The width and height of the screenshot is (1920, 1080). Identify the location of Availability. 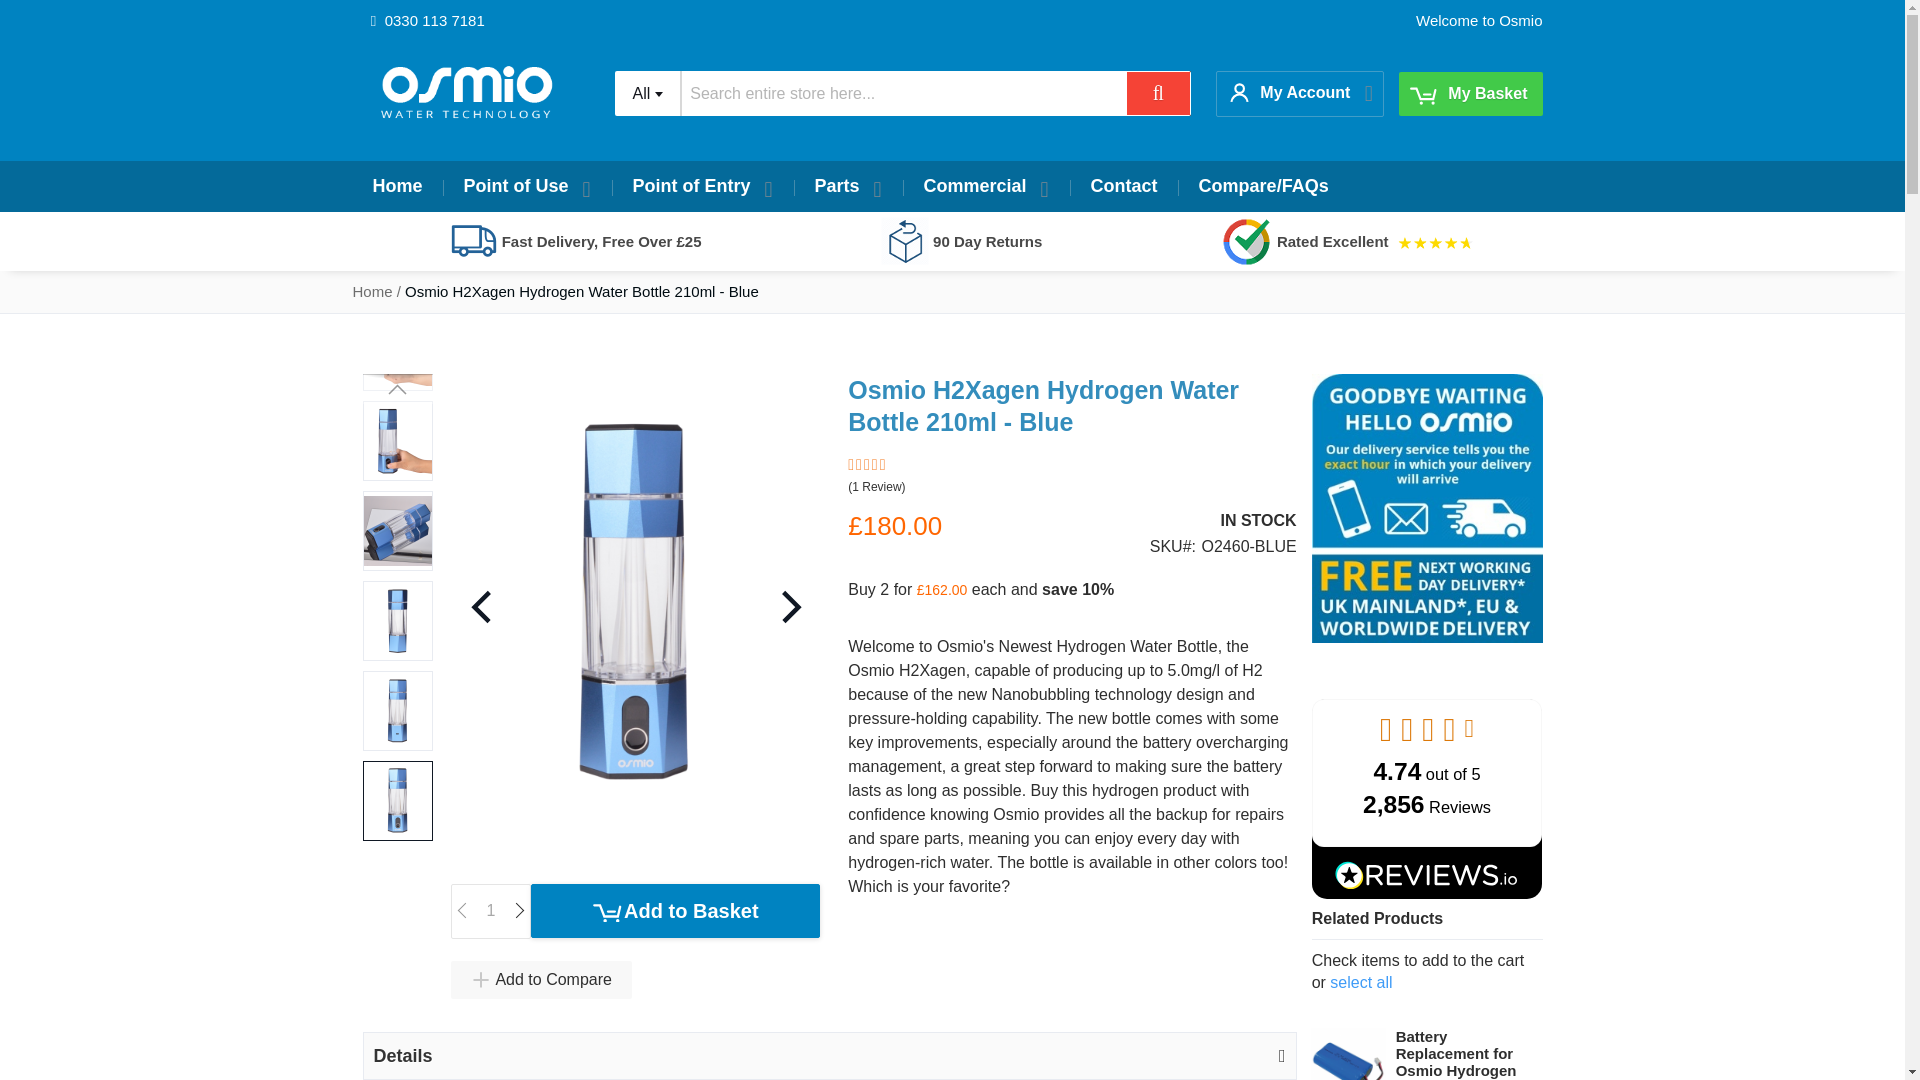
(1224, 521).